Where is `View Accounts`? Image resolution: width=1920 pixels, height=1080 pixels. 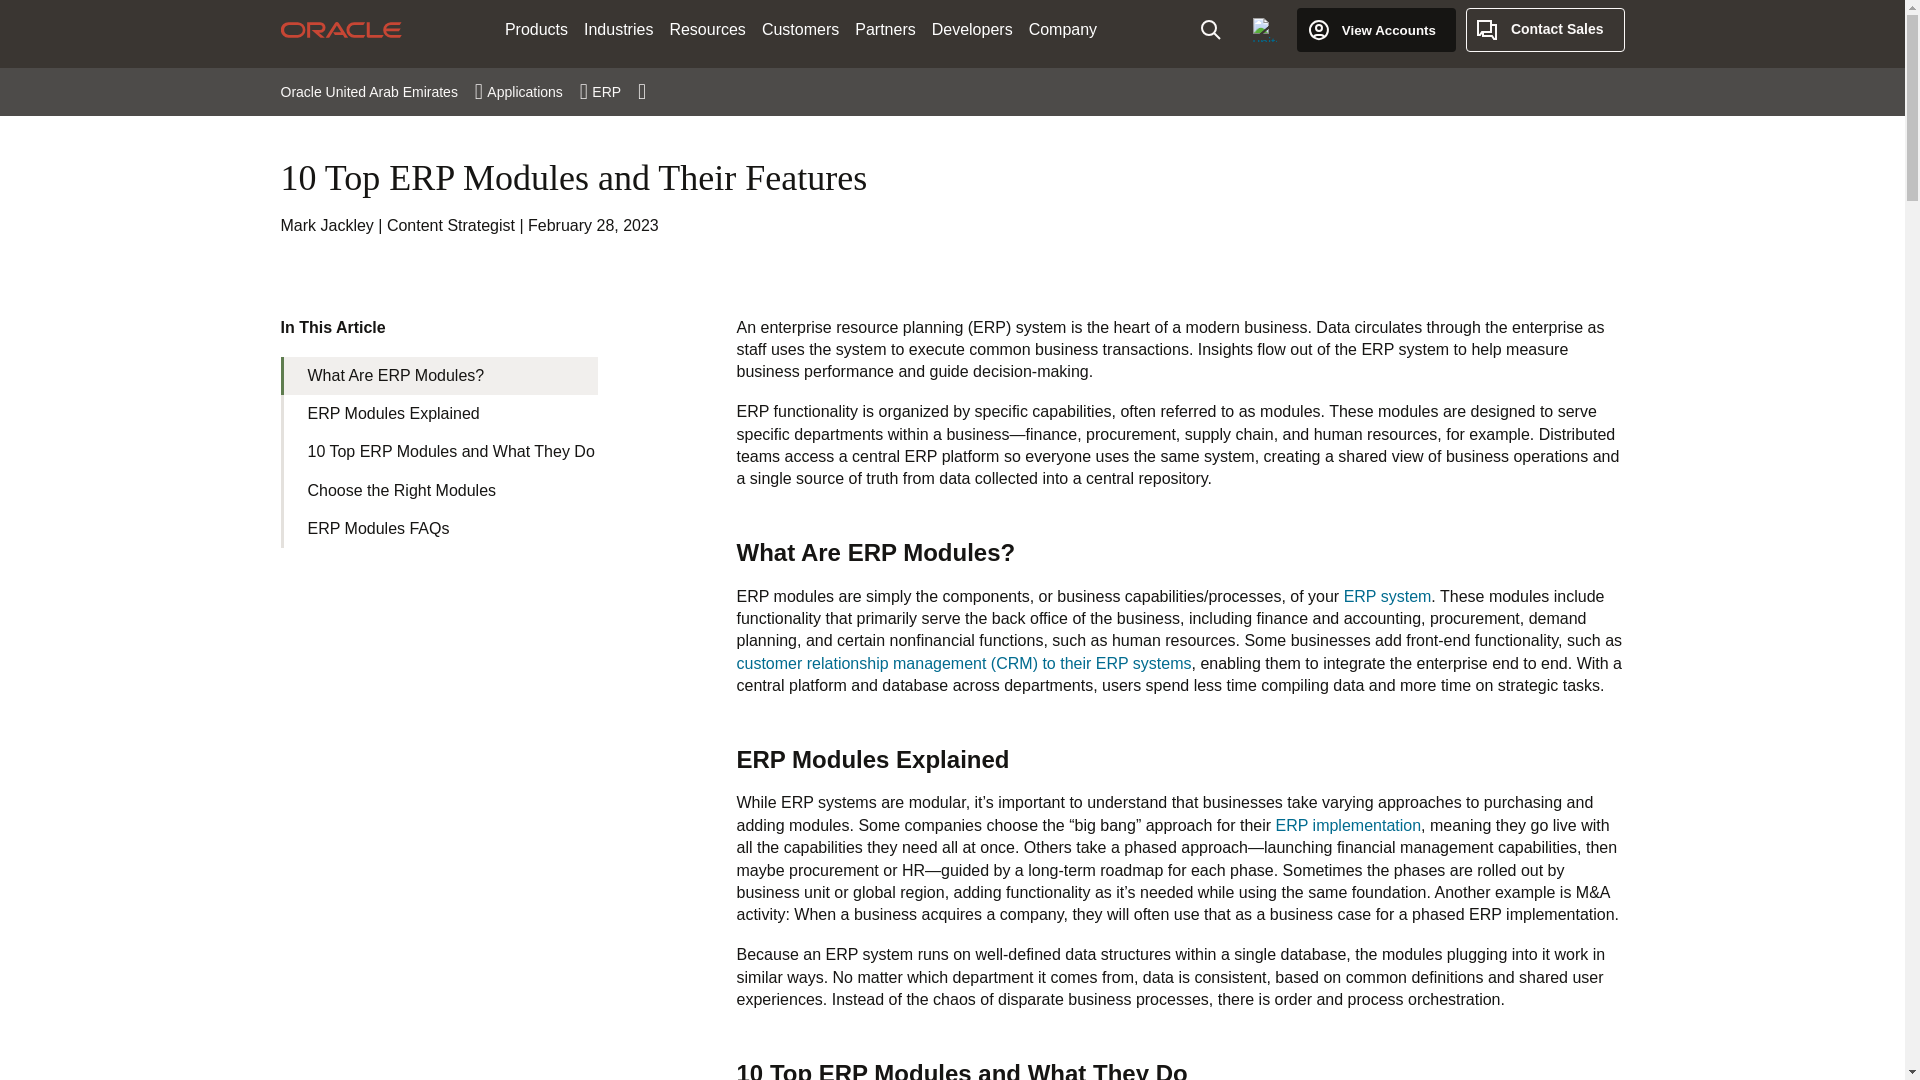 View Accounts is located at coordinates (1376, 29).